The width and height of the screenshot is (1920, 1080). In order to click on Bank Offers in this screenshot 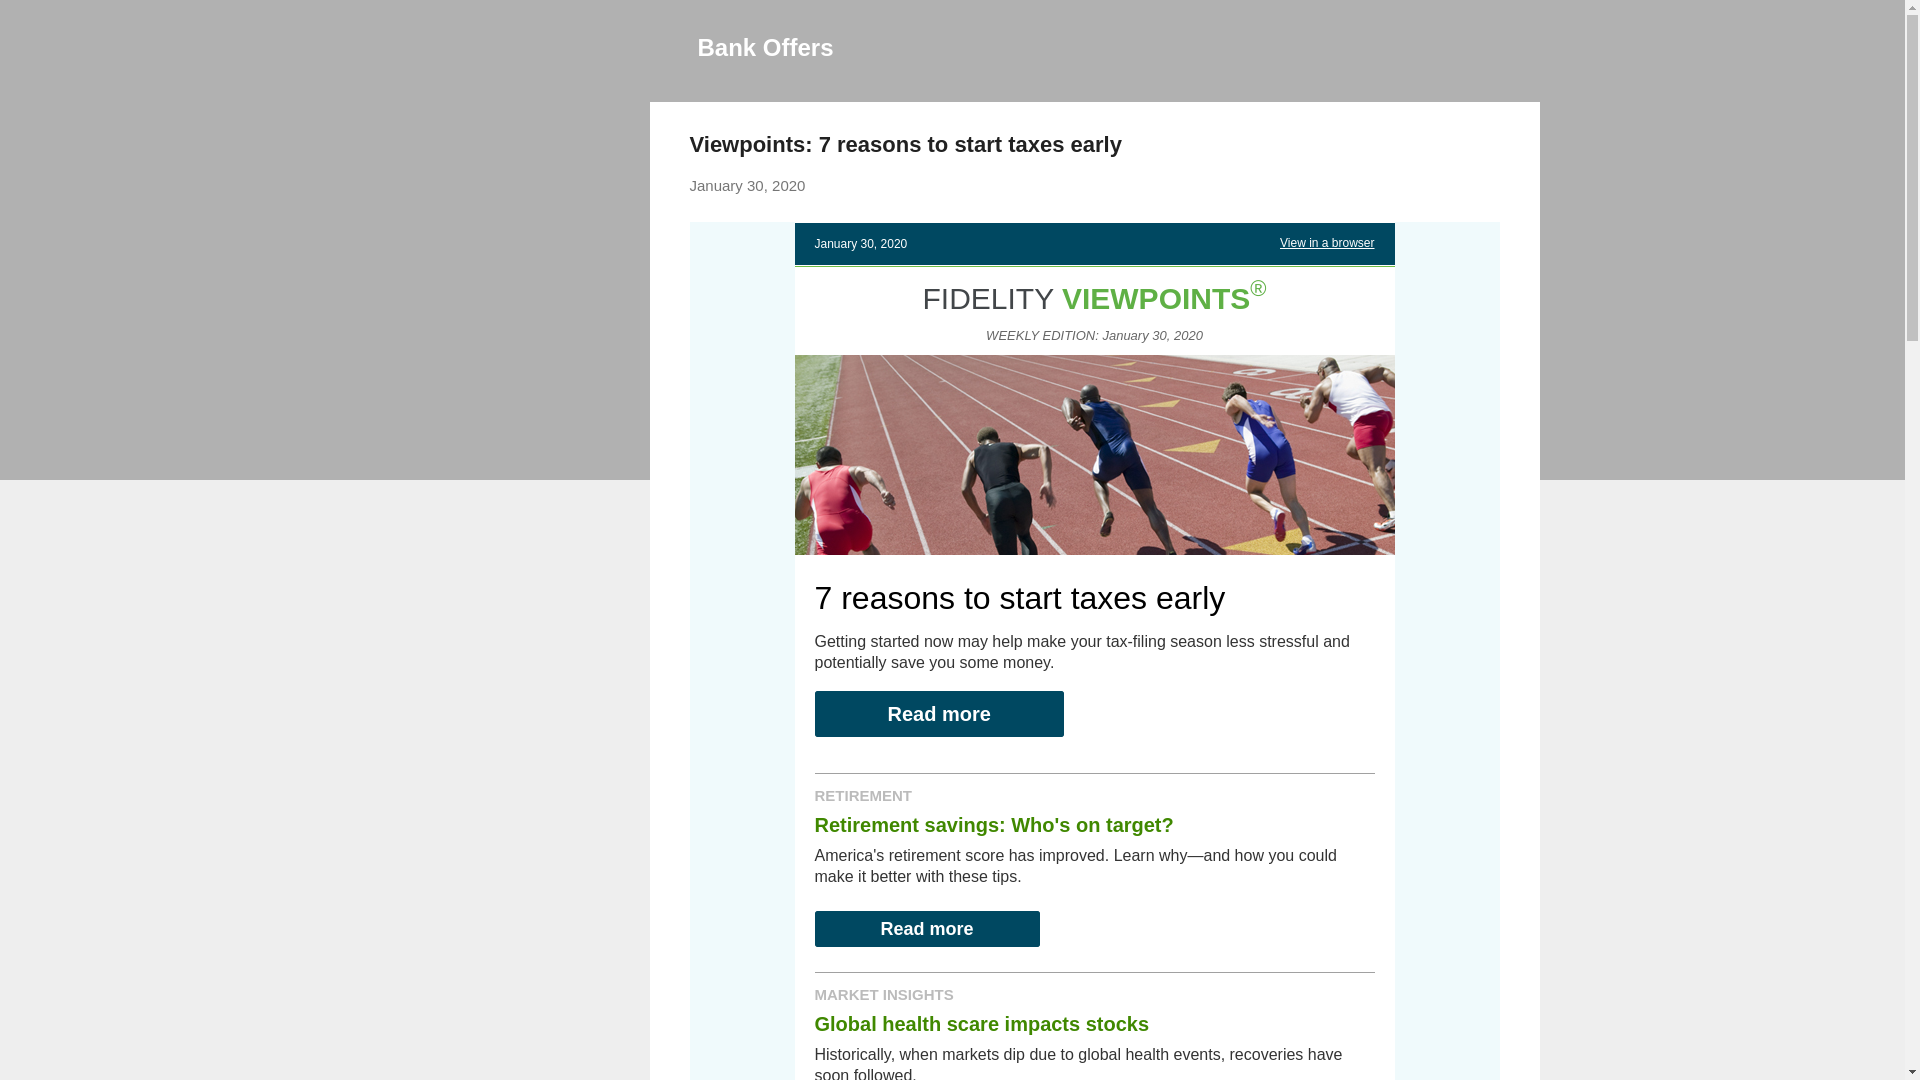, I will do `click(766, 46)`.